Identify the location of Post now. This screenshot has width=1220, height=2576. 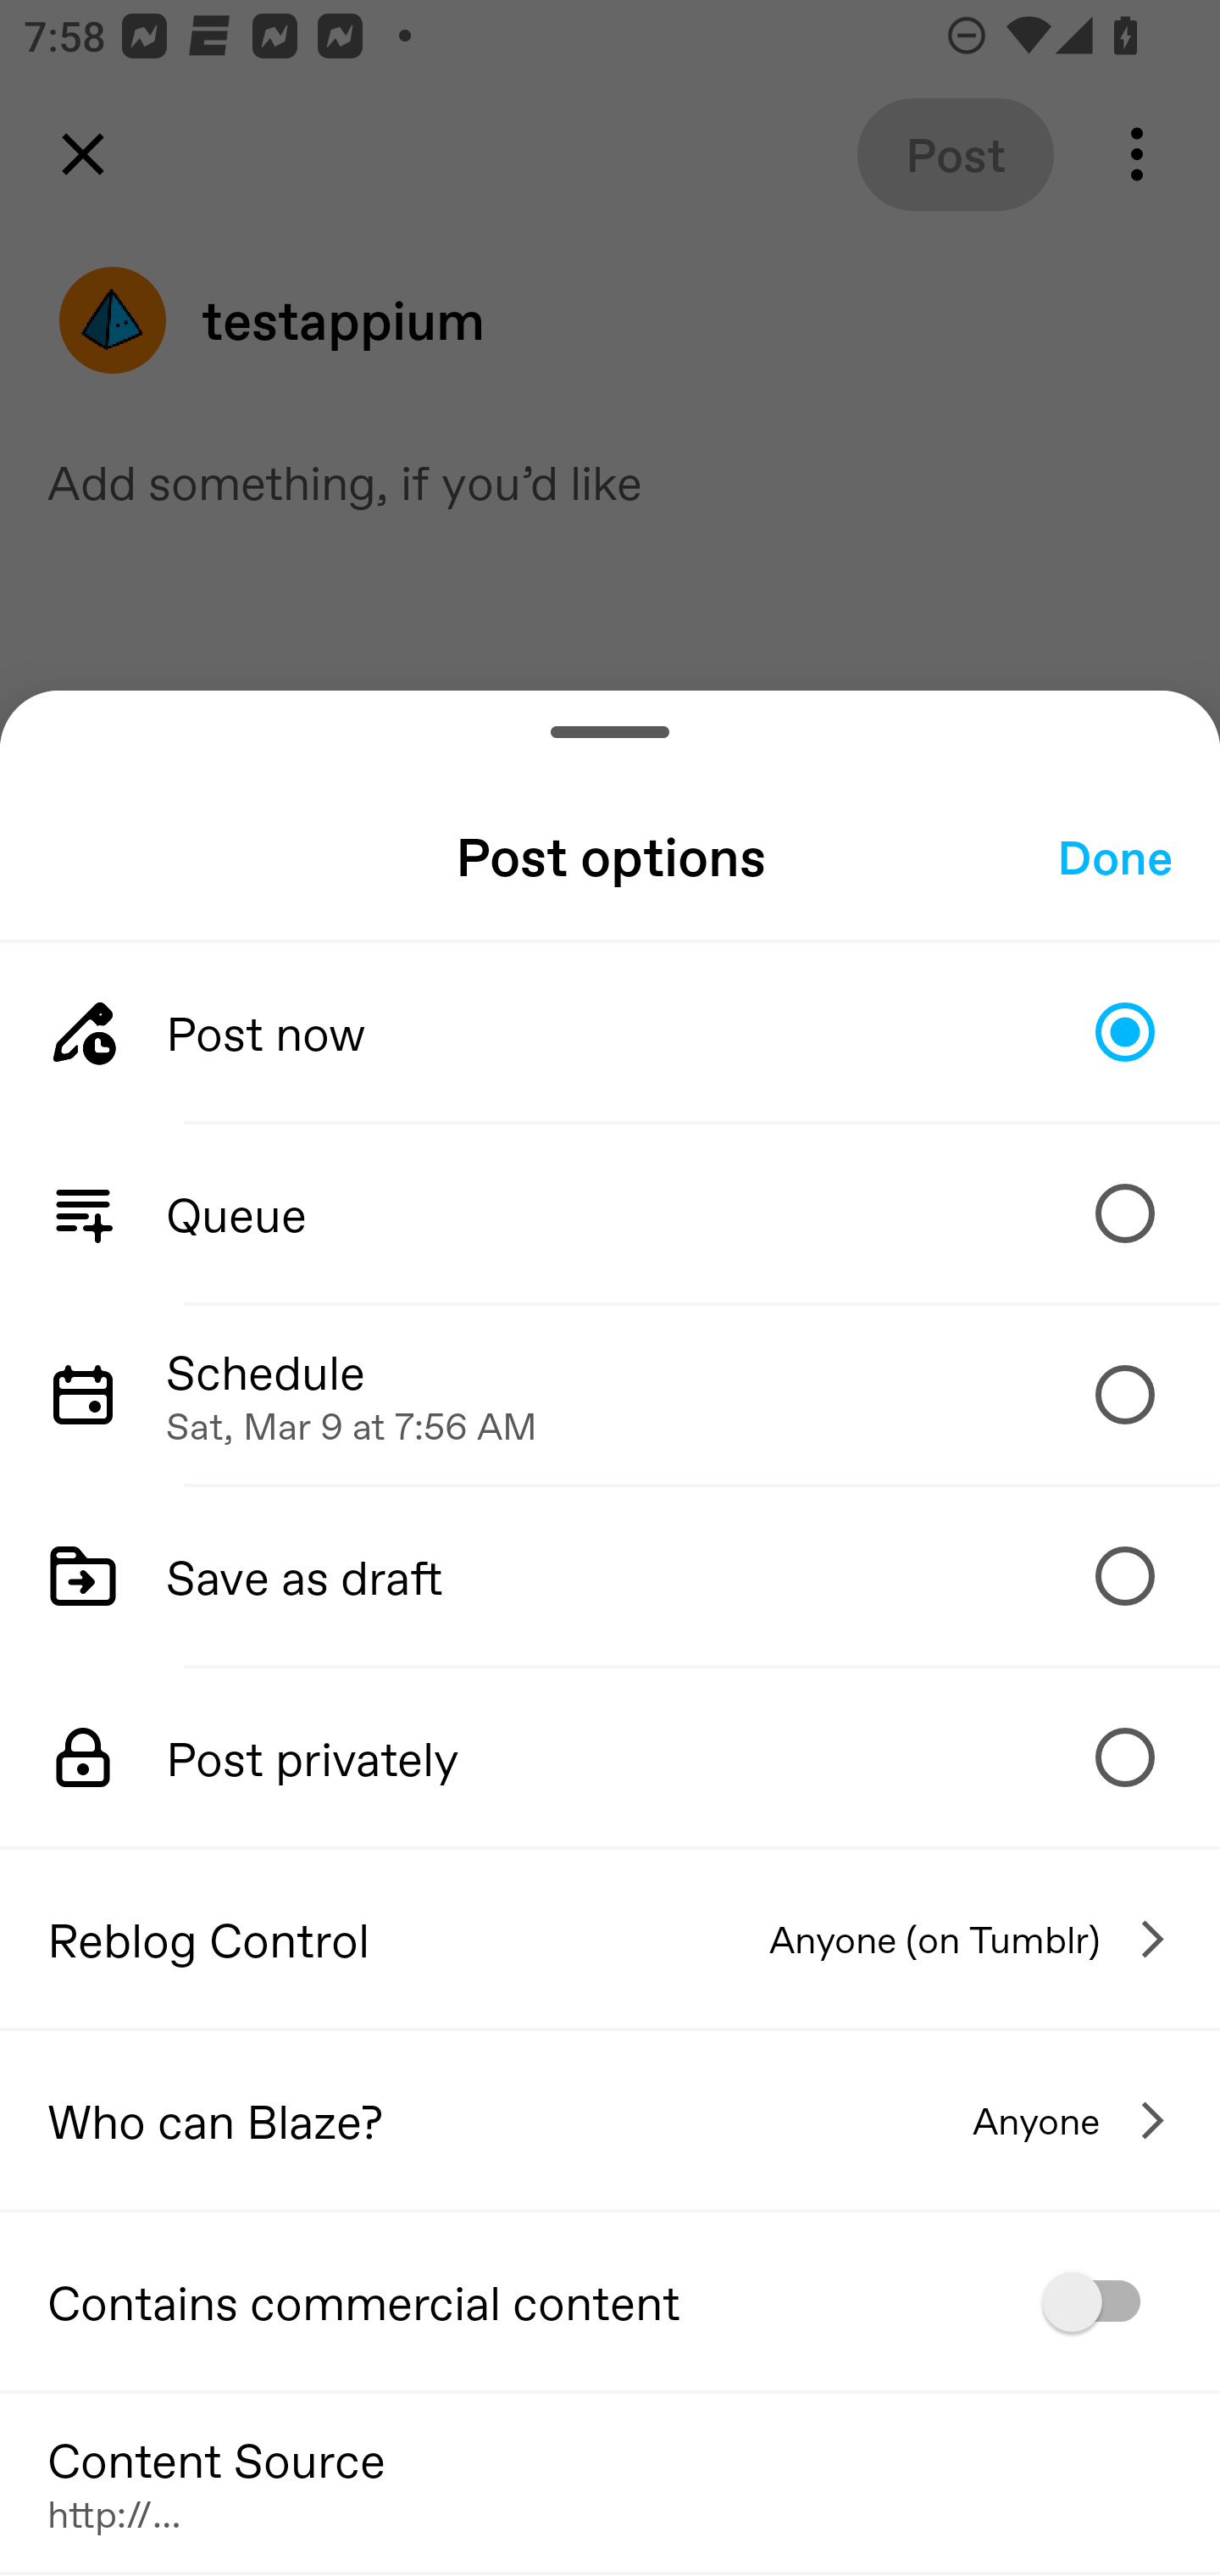
(610, 1031).